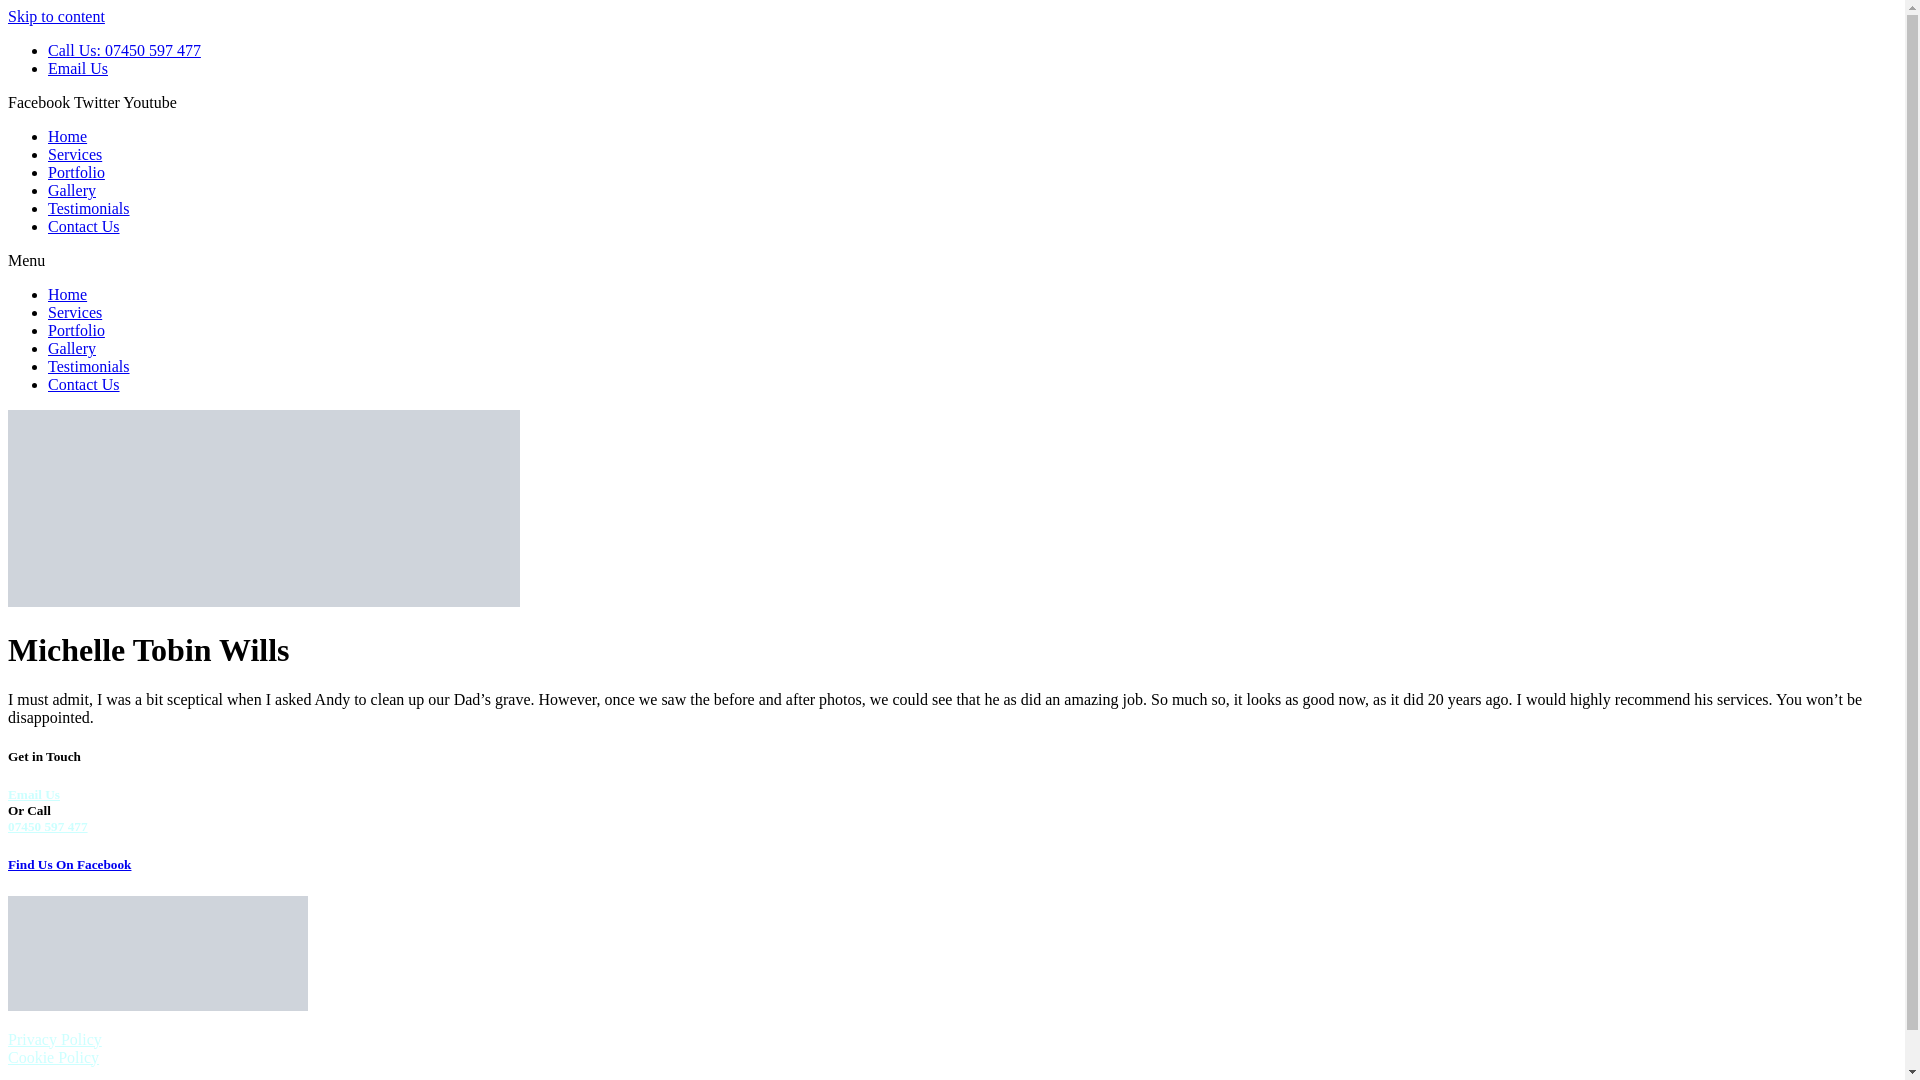 This screenshot has width=1920, height=1080. Describe the element at coordinates (78, 68) in the screenshot. I see `Email Us` at that location.